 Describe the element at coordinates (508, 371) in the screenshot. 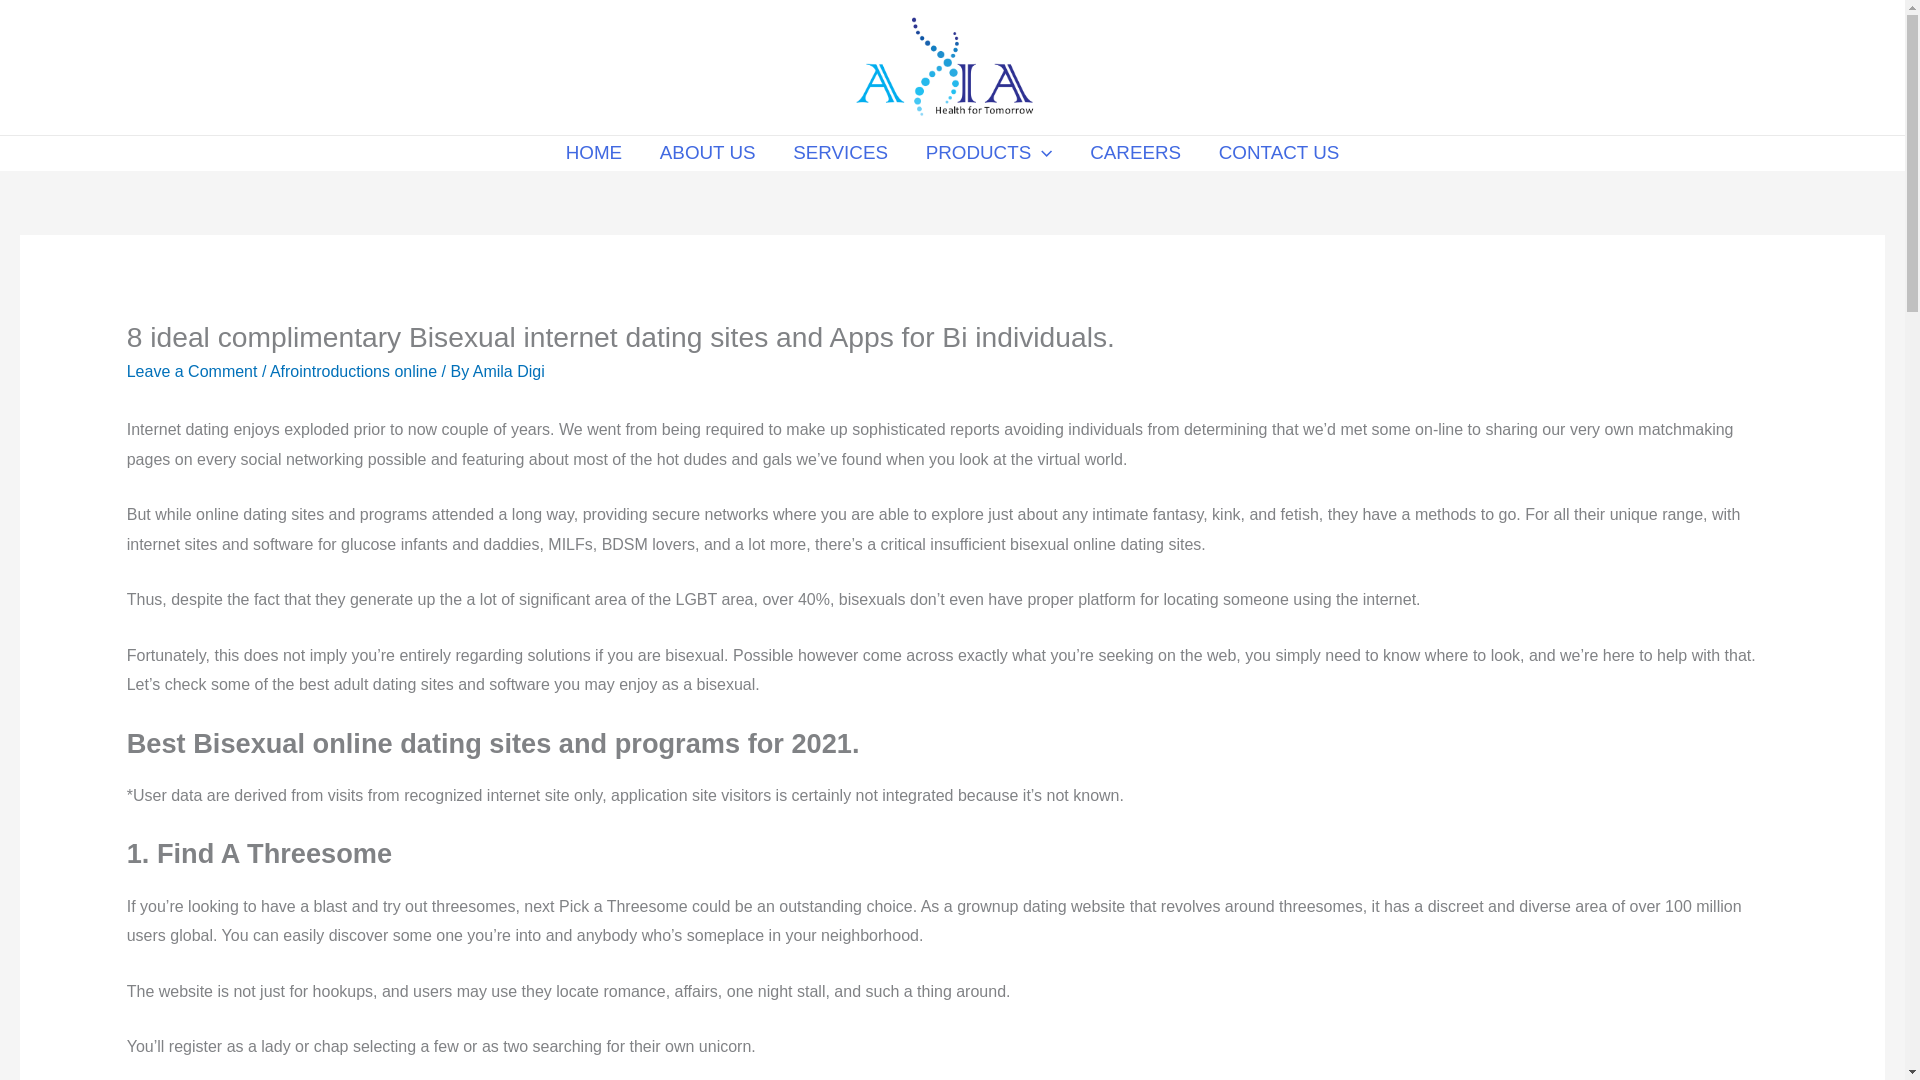

I see `Amila Digi` at that location.